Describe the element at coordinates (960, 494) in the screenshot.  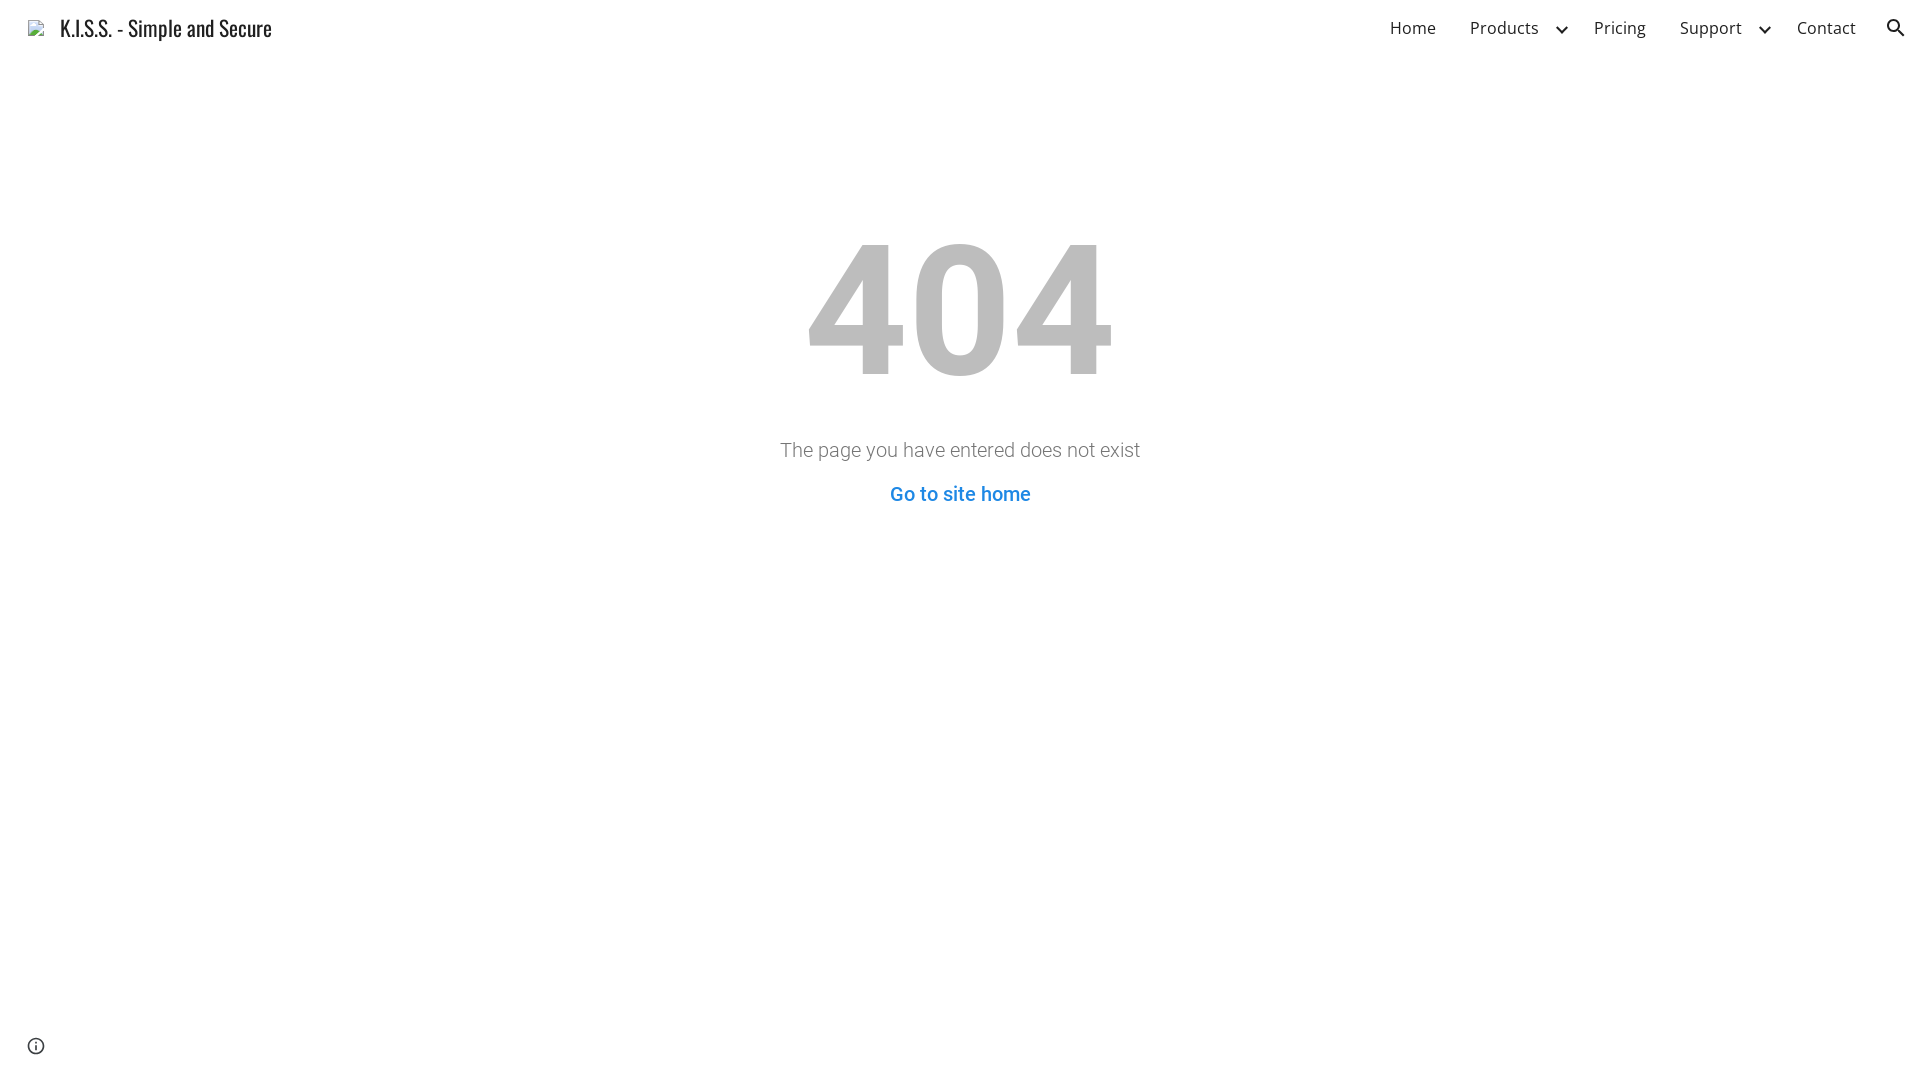
I see `Go to site home` at that location.